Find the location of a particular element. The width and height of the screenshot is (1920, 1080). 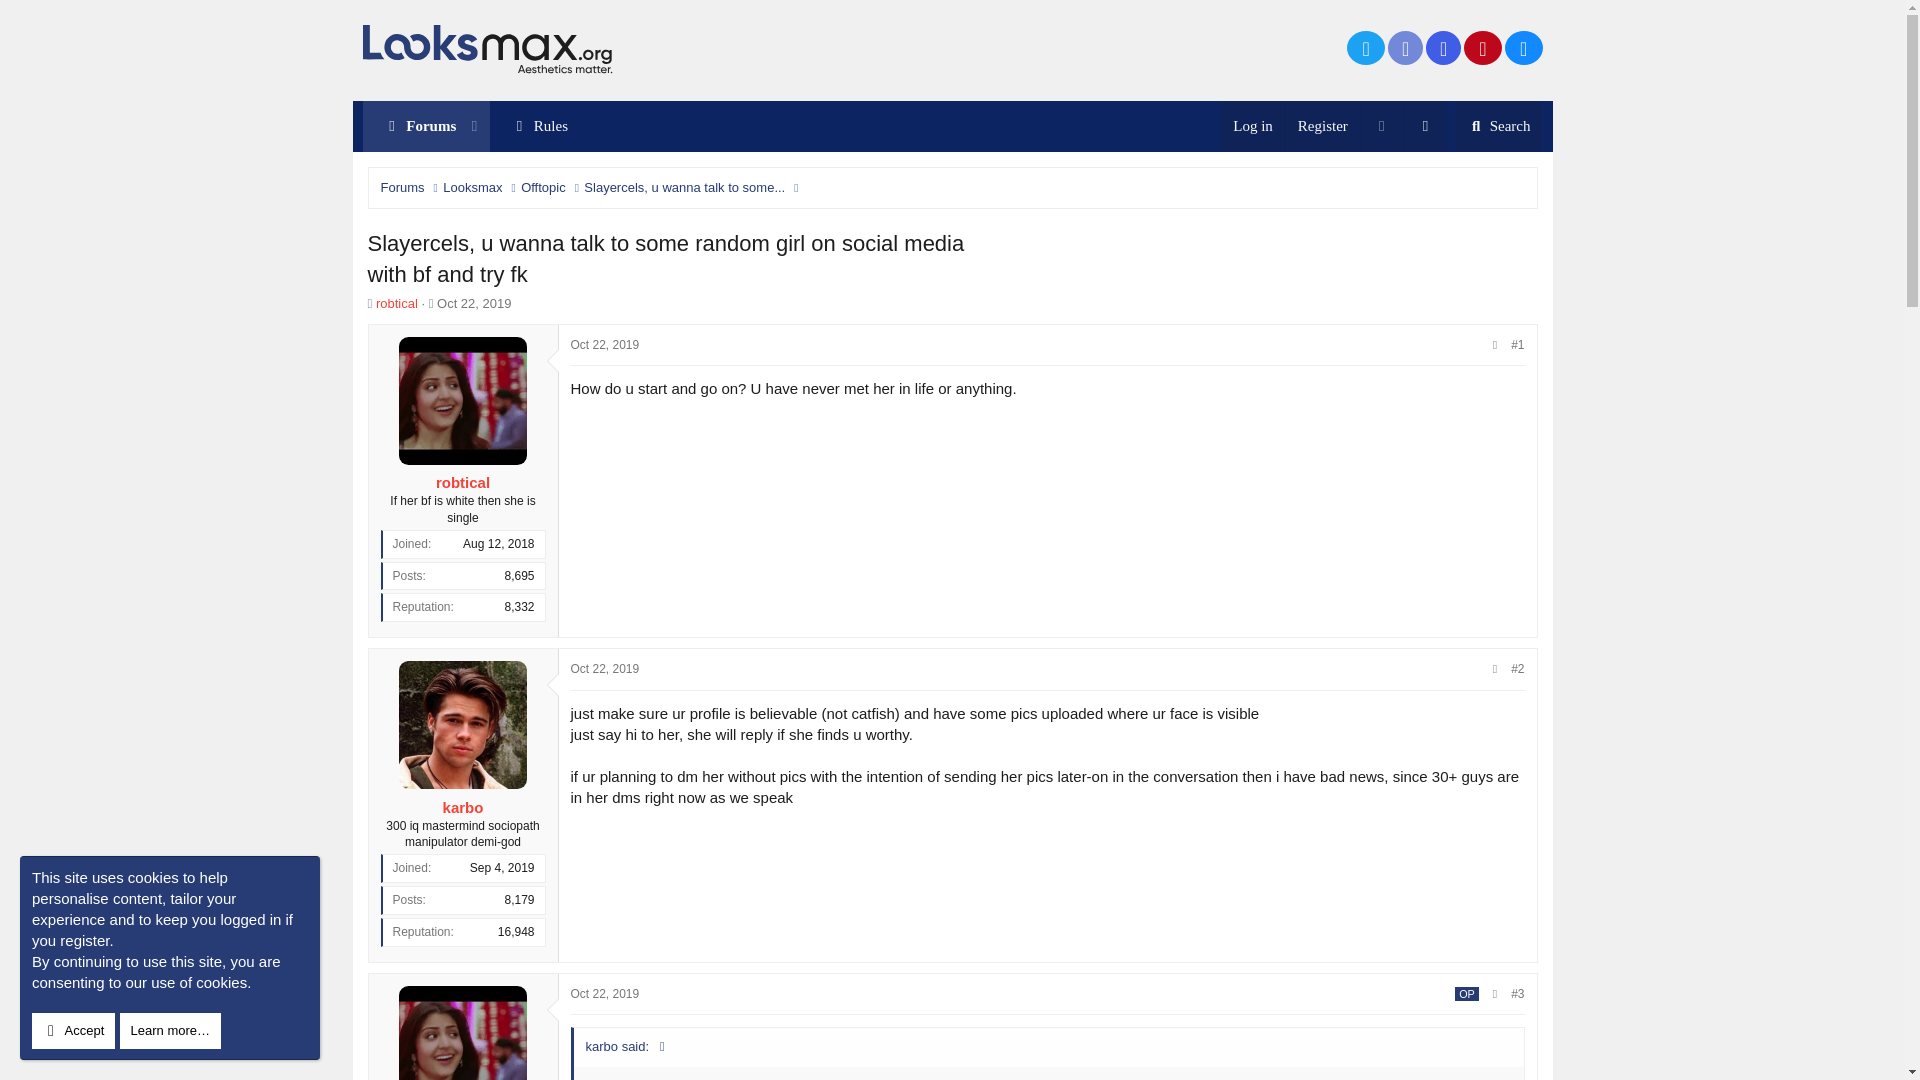

Discord is located at coordinates (410, 126).